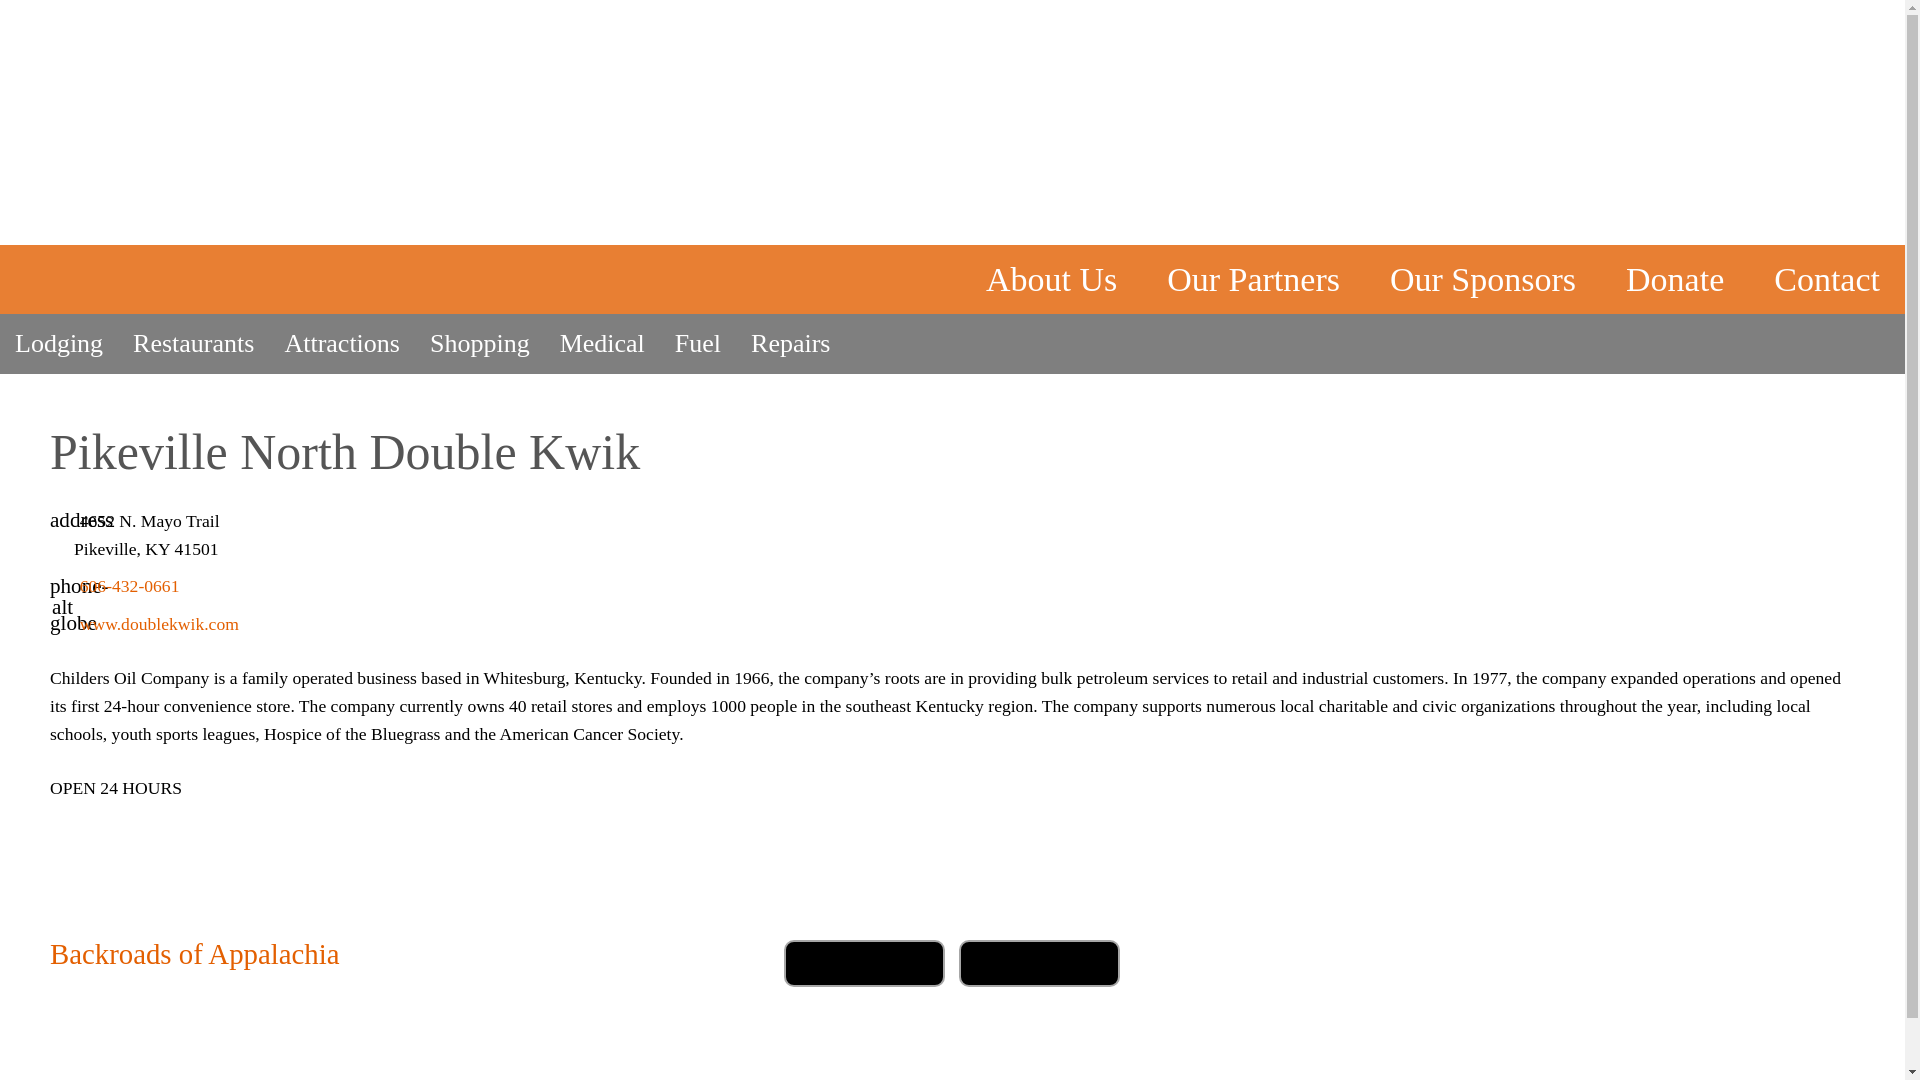 Image resolution: width=1920 pixels, height=1080 pixels. Describe the element at coordinates (1368, 194) in the screenshot. I see `Trails` at that location.